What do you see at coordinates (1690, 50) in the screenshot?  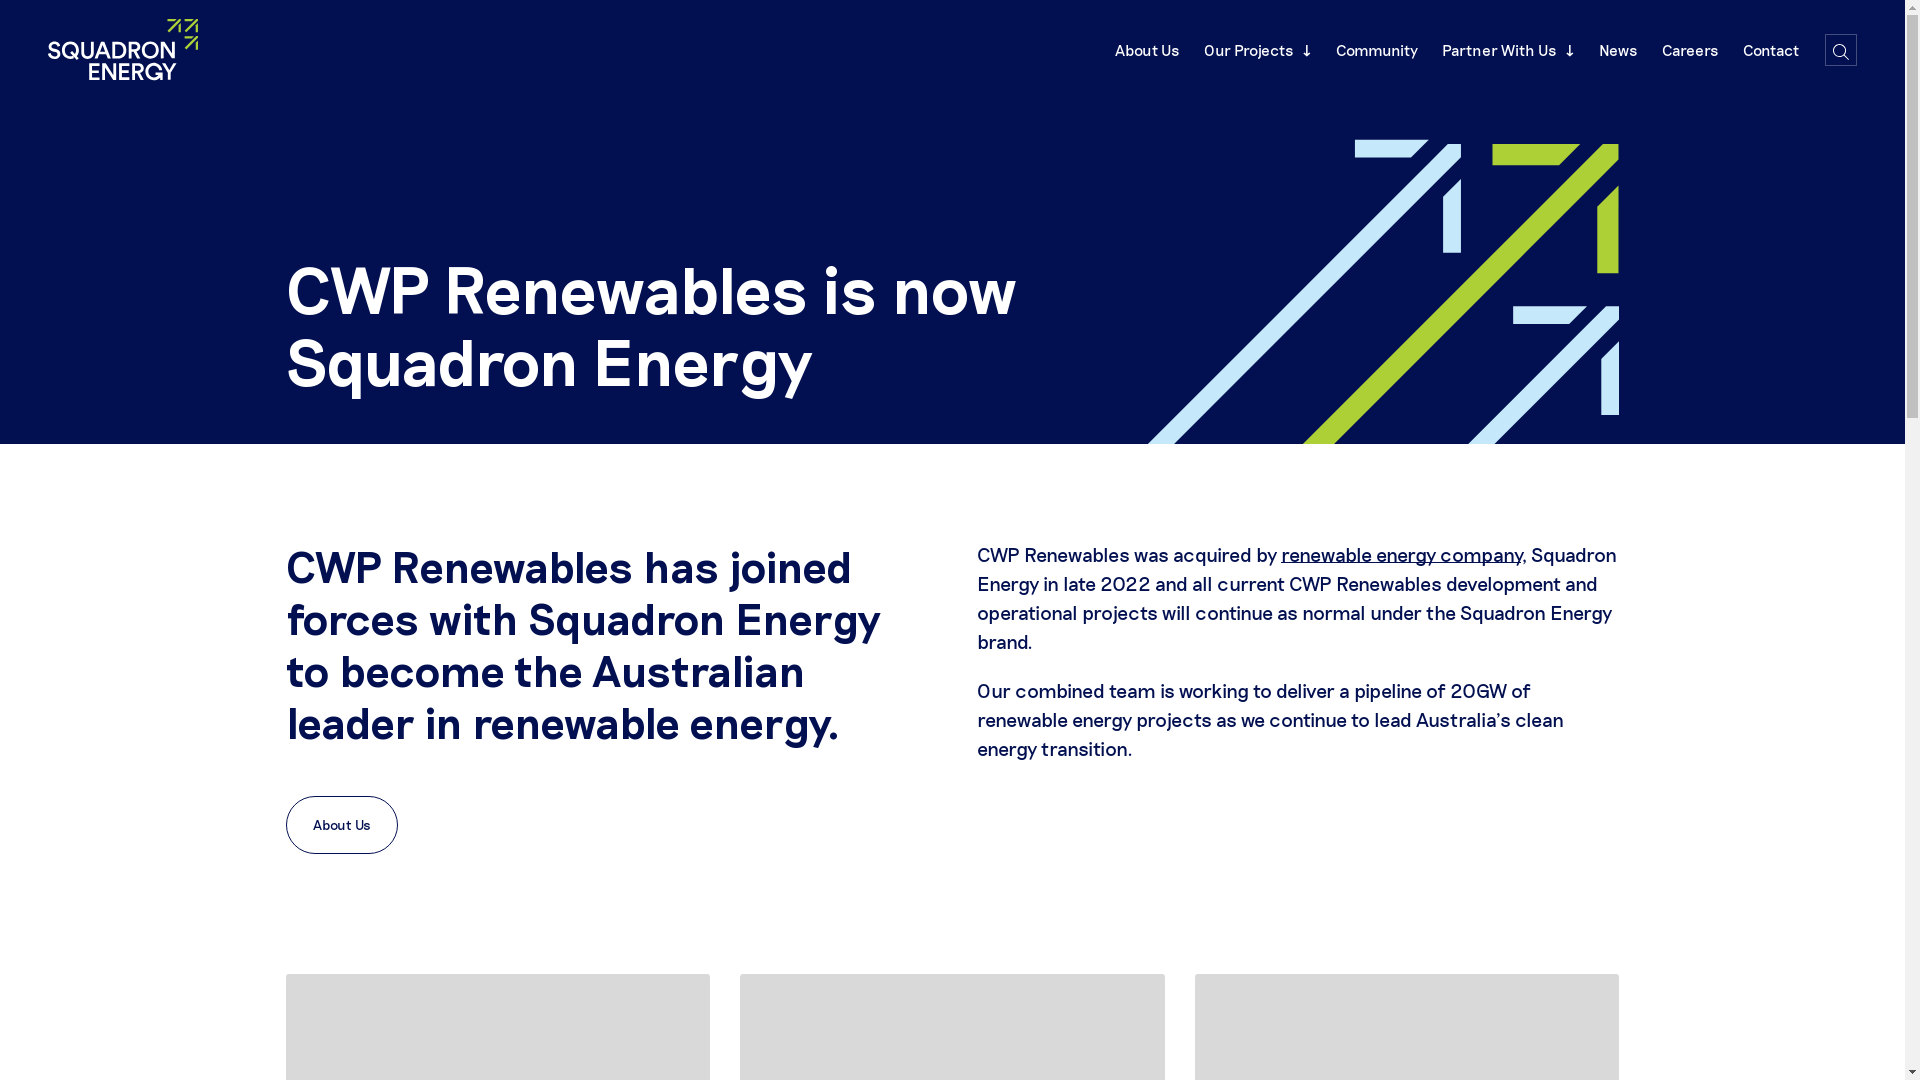 I see `Careers` at bounding box center [1690, 50].